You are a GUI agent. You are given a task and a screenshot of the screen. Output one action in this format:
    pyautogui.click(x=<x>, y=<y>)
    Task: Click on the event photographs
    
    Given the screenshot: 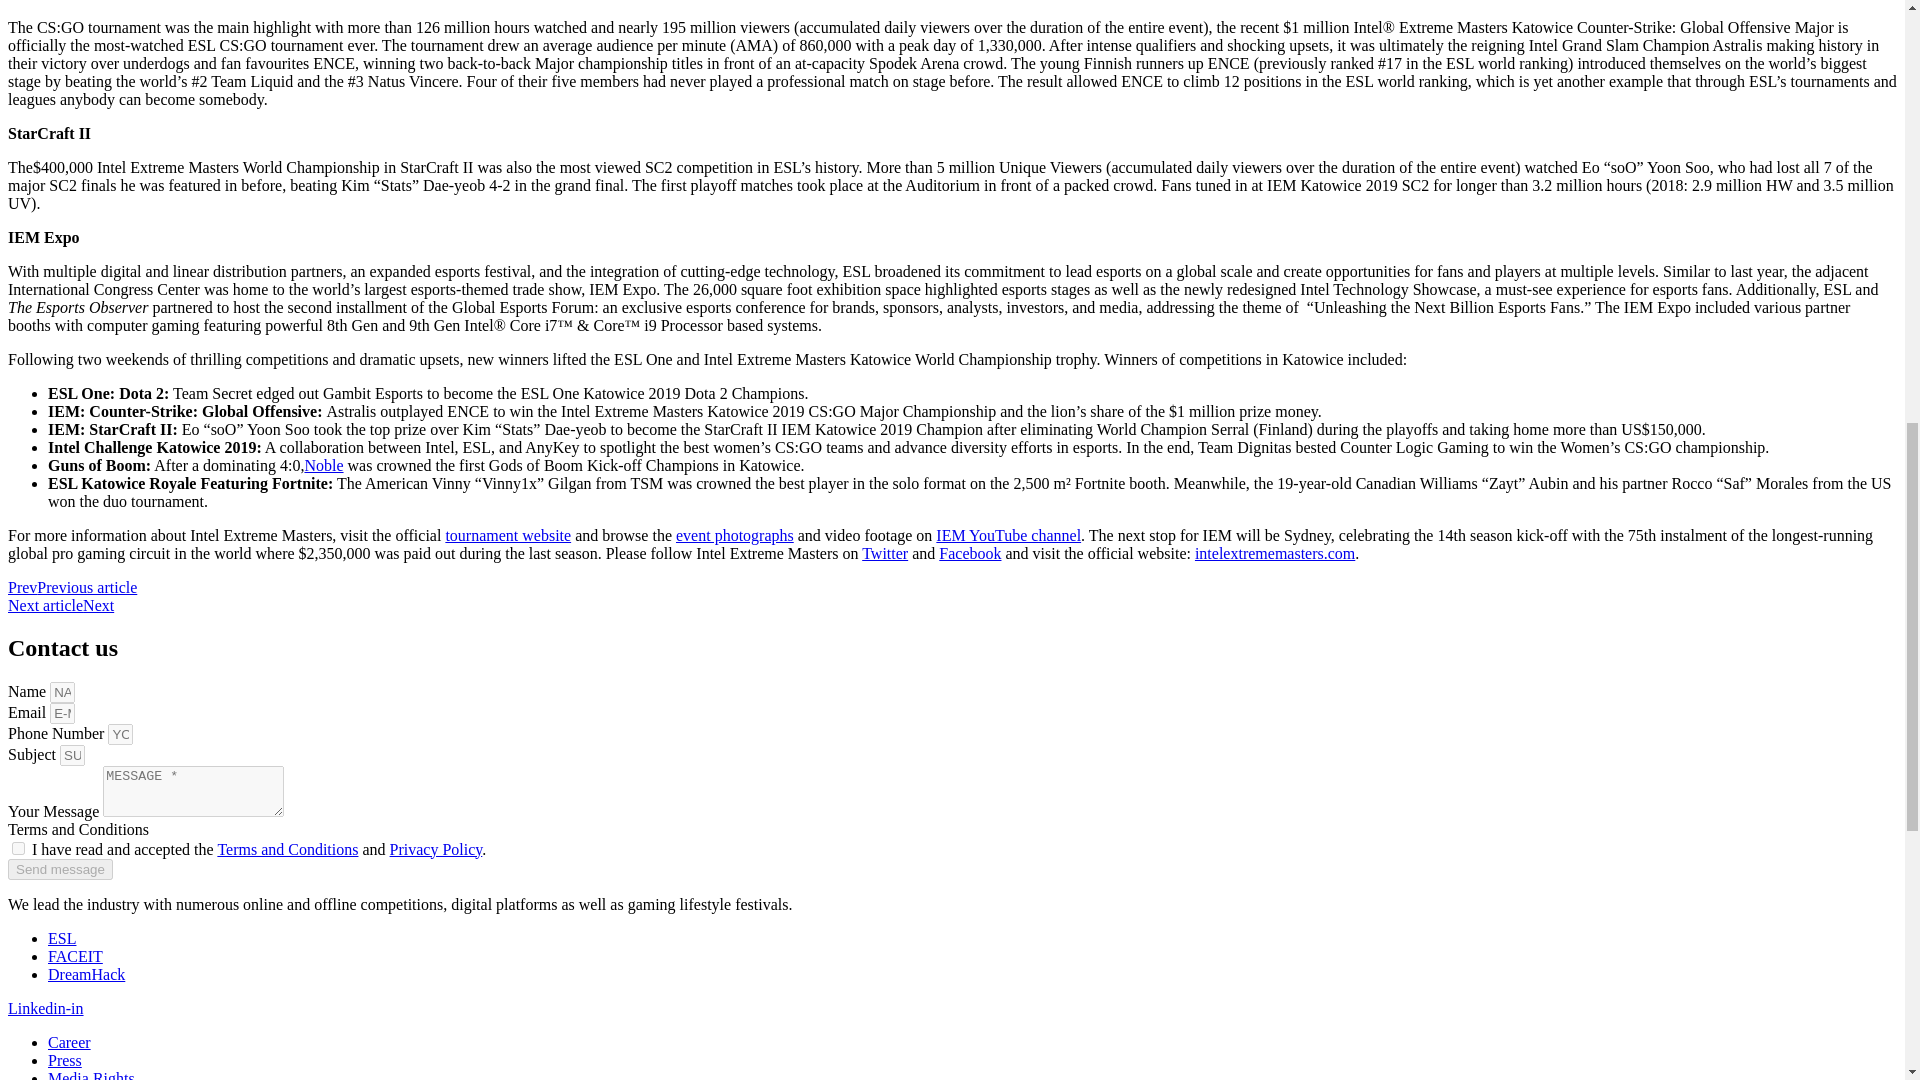 What is the action you would take?
    pyautogui.click(x=734, y=536)
    